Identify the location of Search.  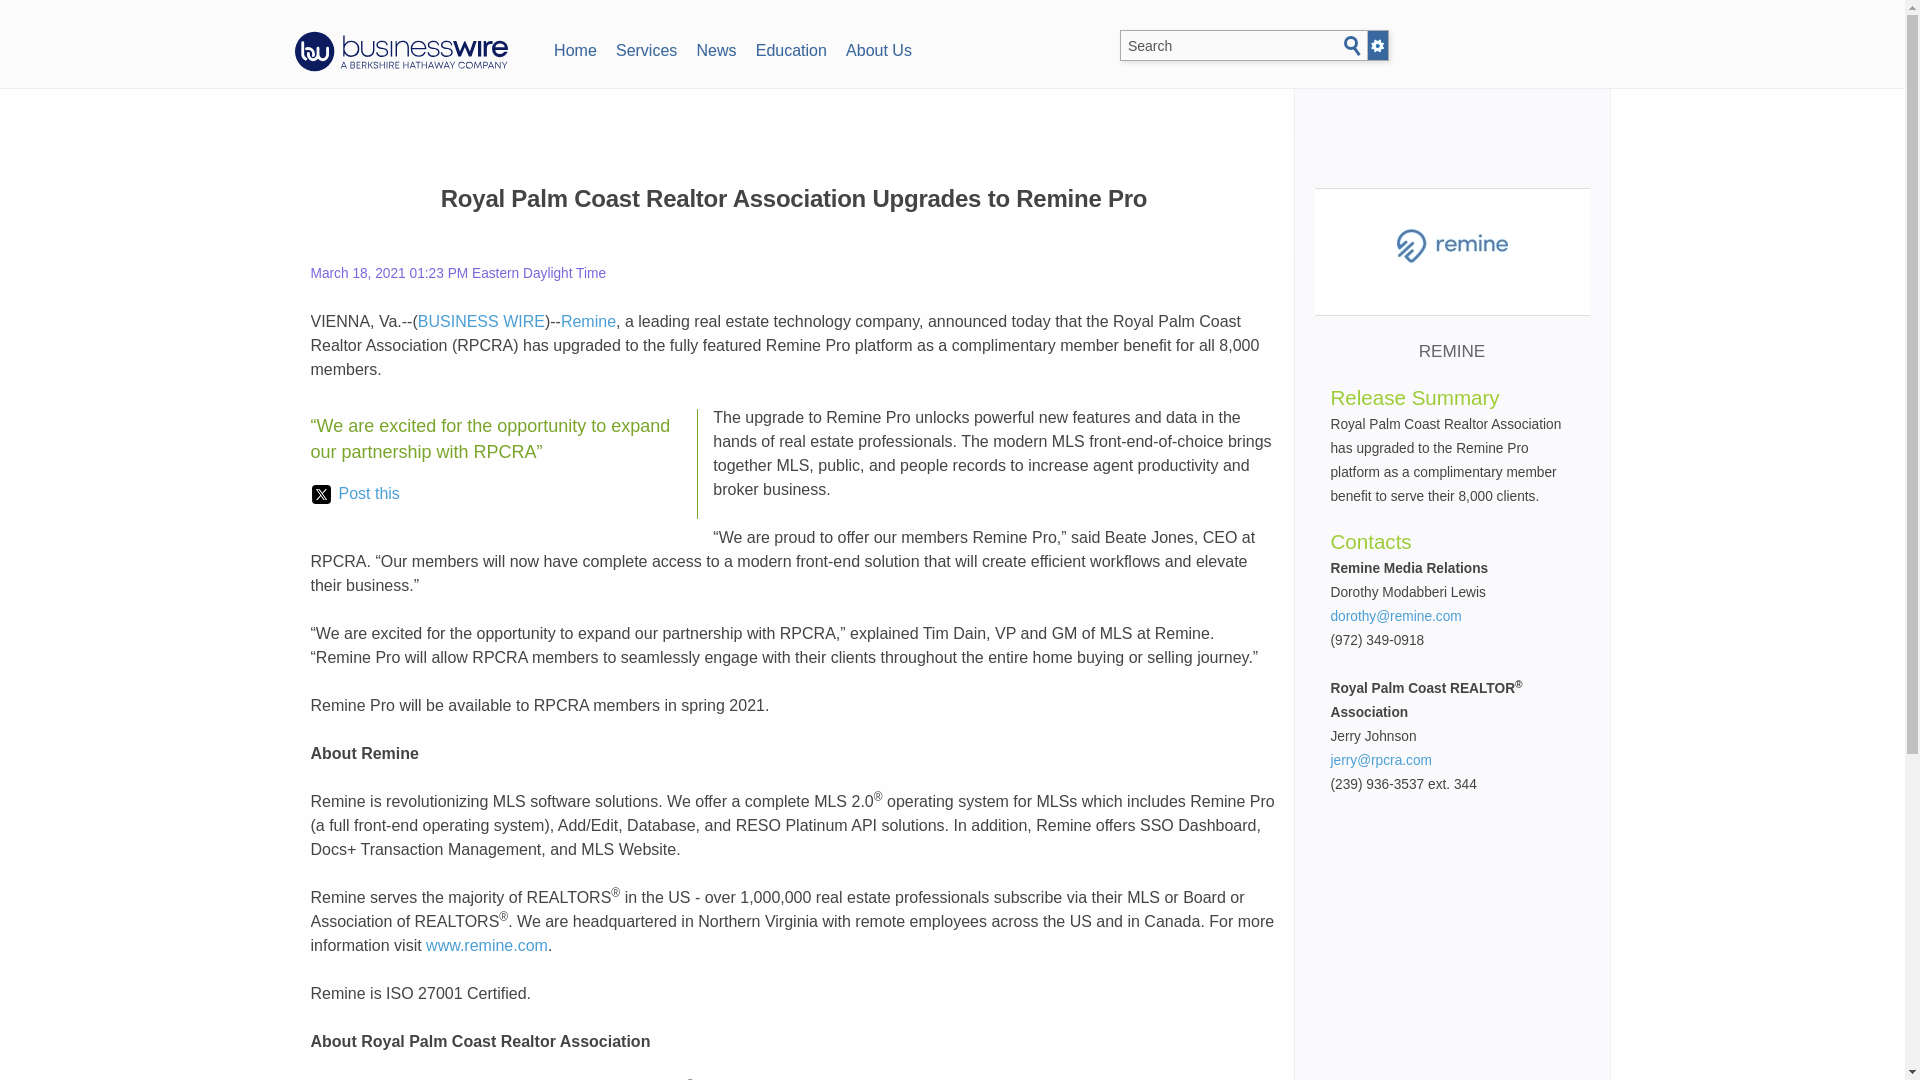
(1352, 46).